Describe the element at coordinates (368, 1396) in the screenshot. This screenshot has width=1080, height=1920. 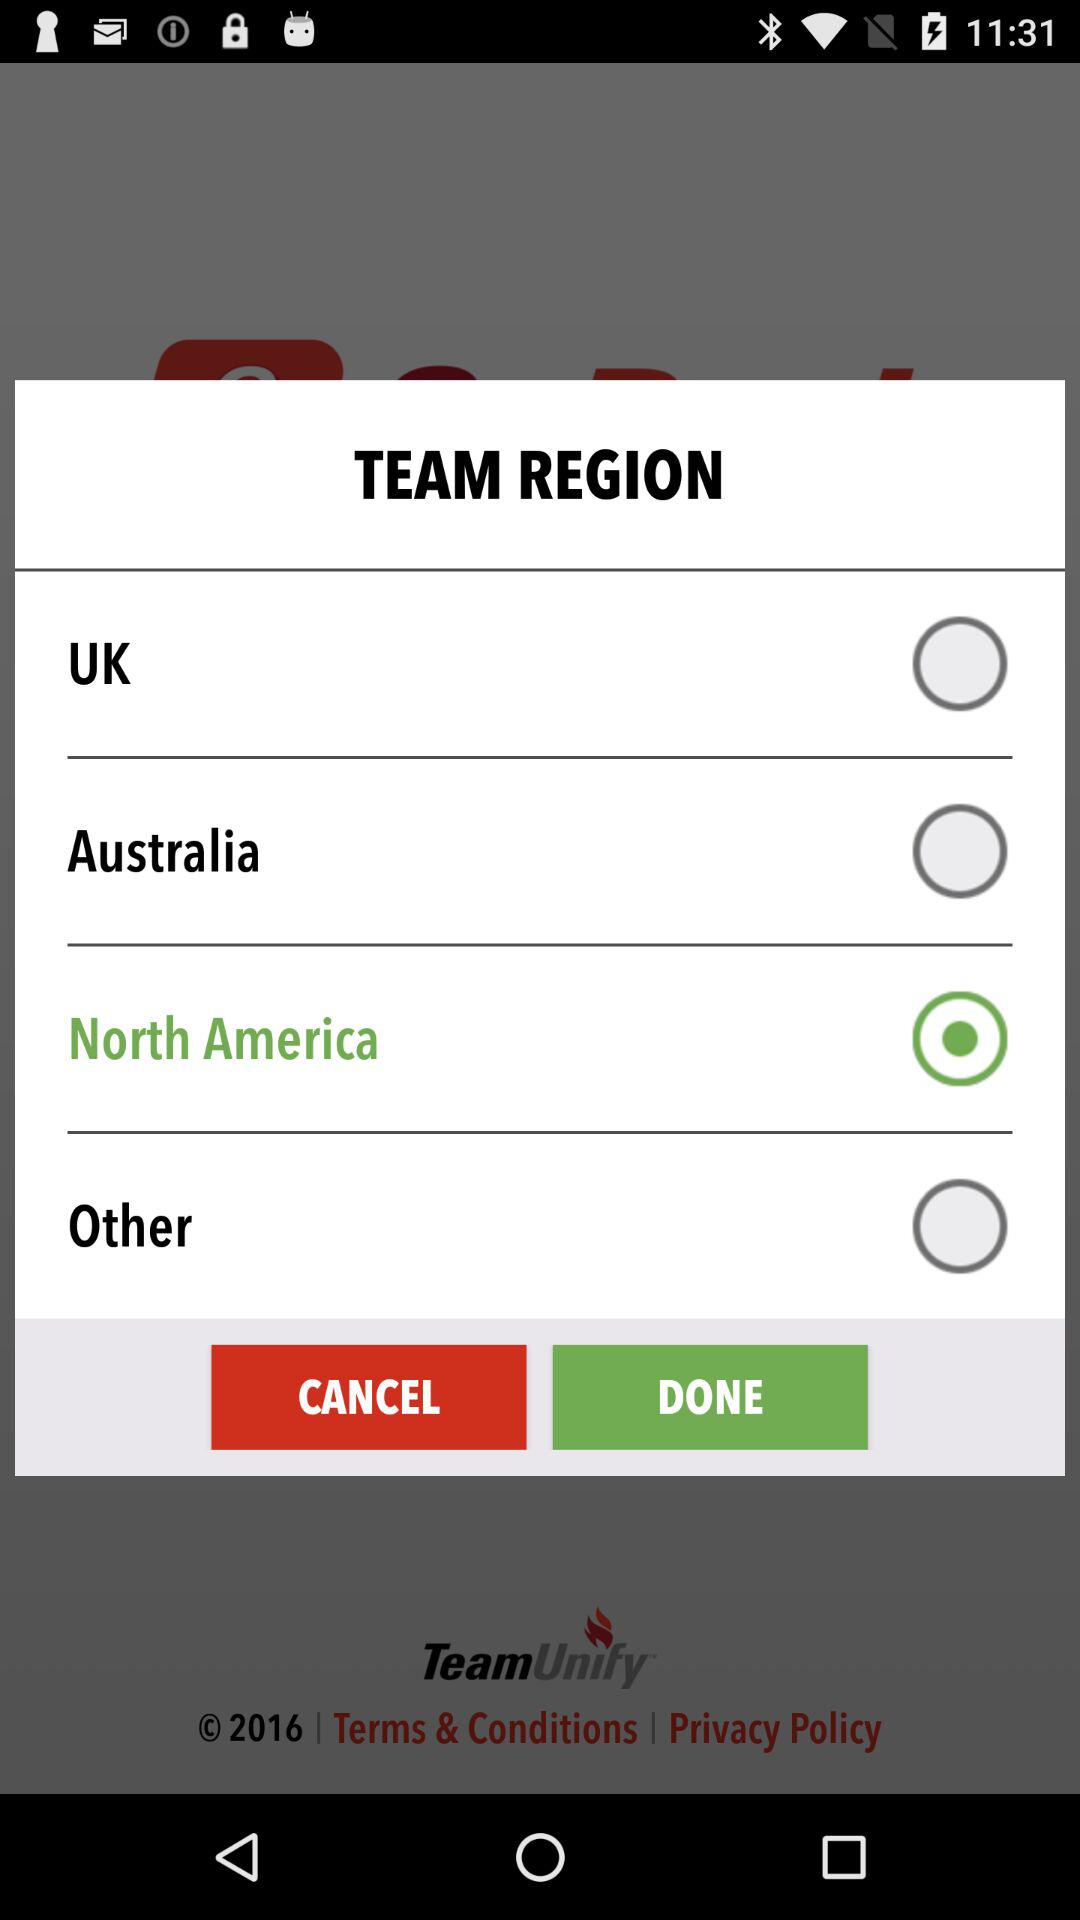
I see `flip until cancel item` at that location.